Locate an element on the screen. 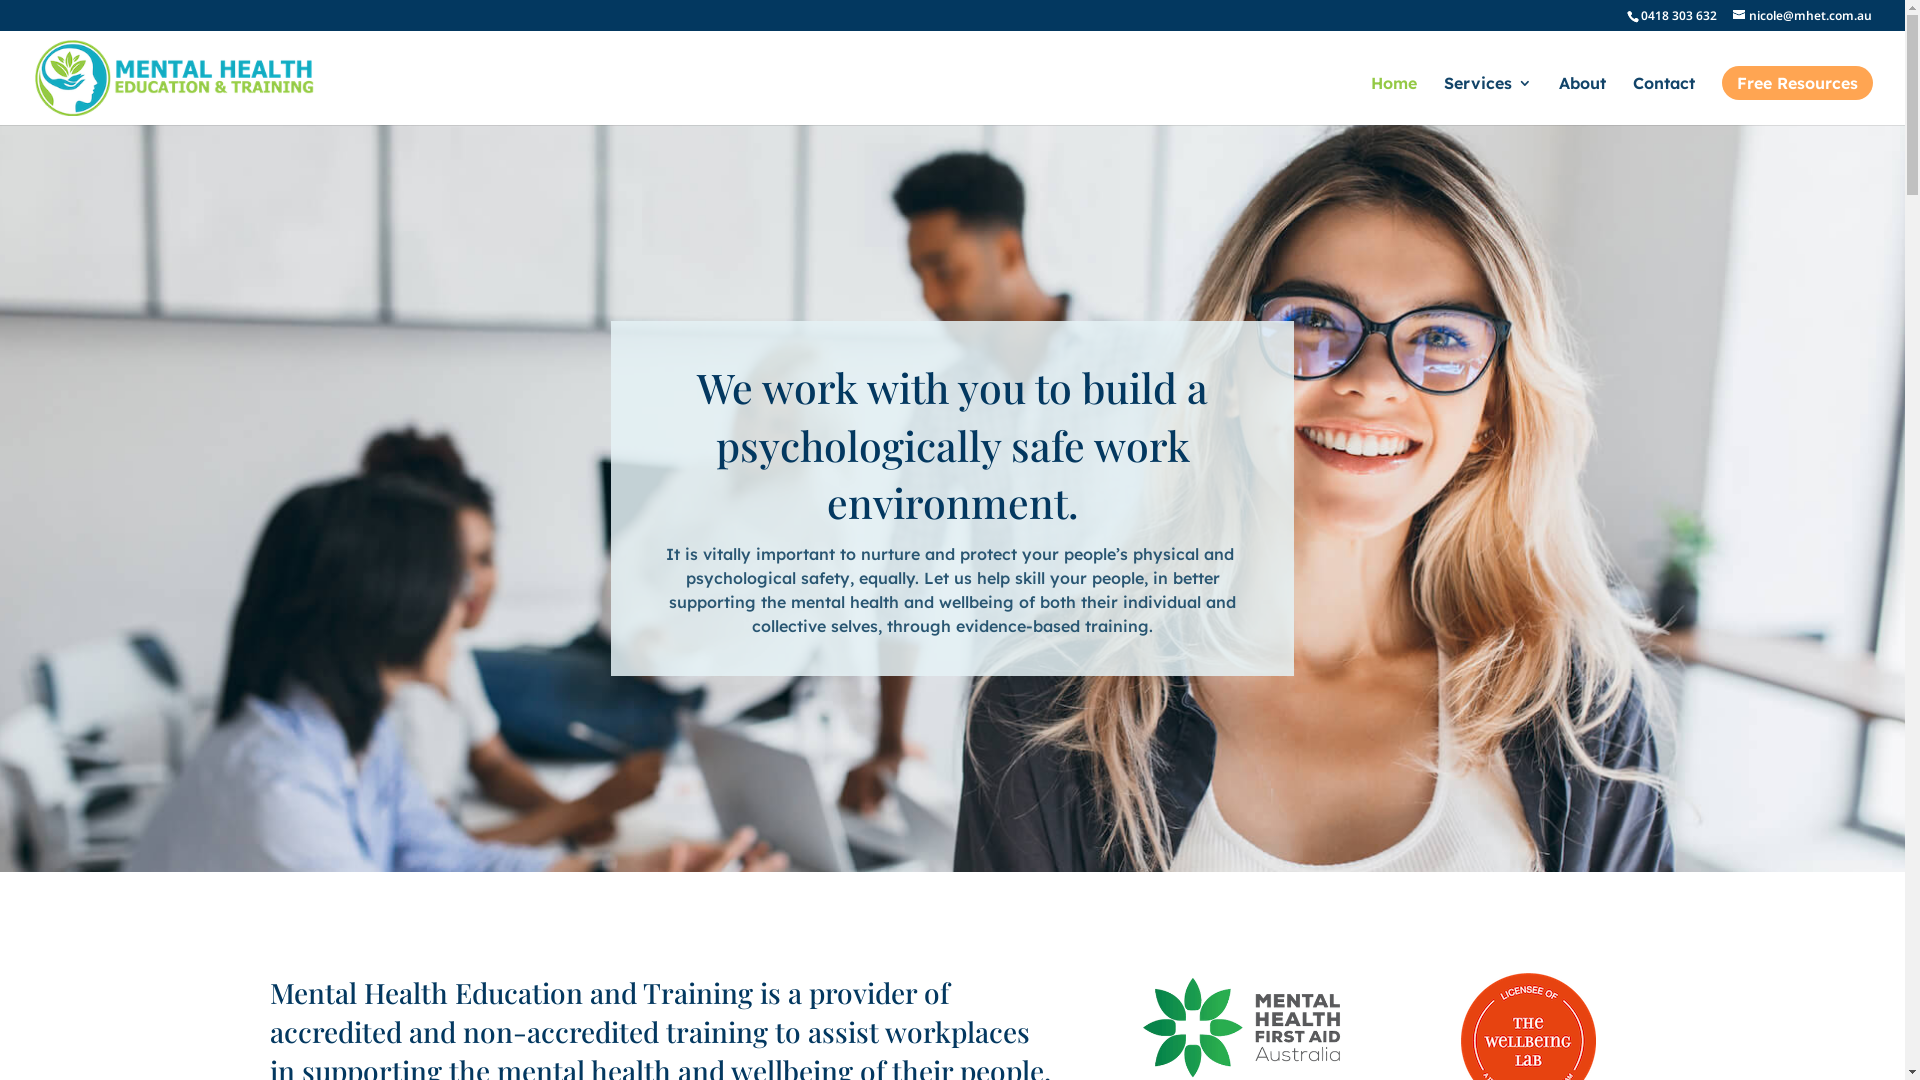  nicole@mhet.com.au is located at coordinates (1802, 16).